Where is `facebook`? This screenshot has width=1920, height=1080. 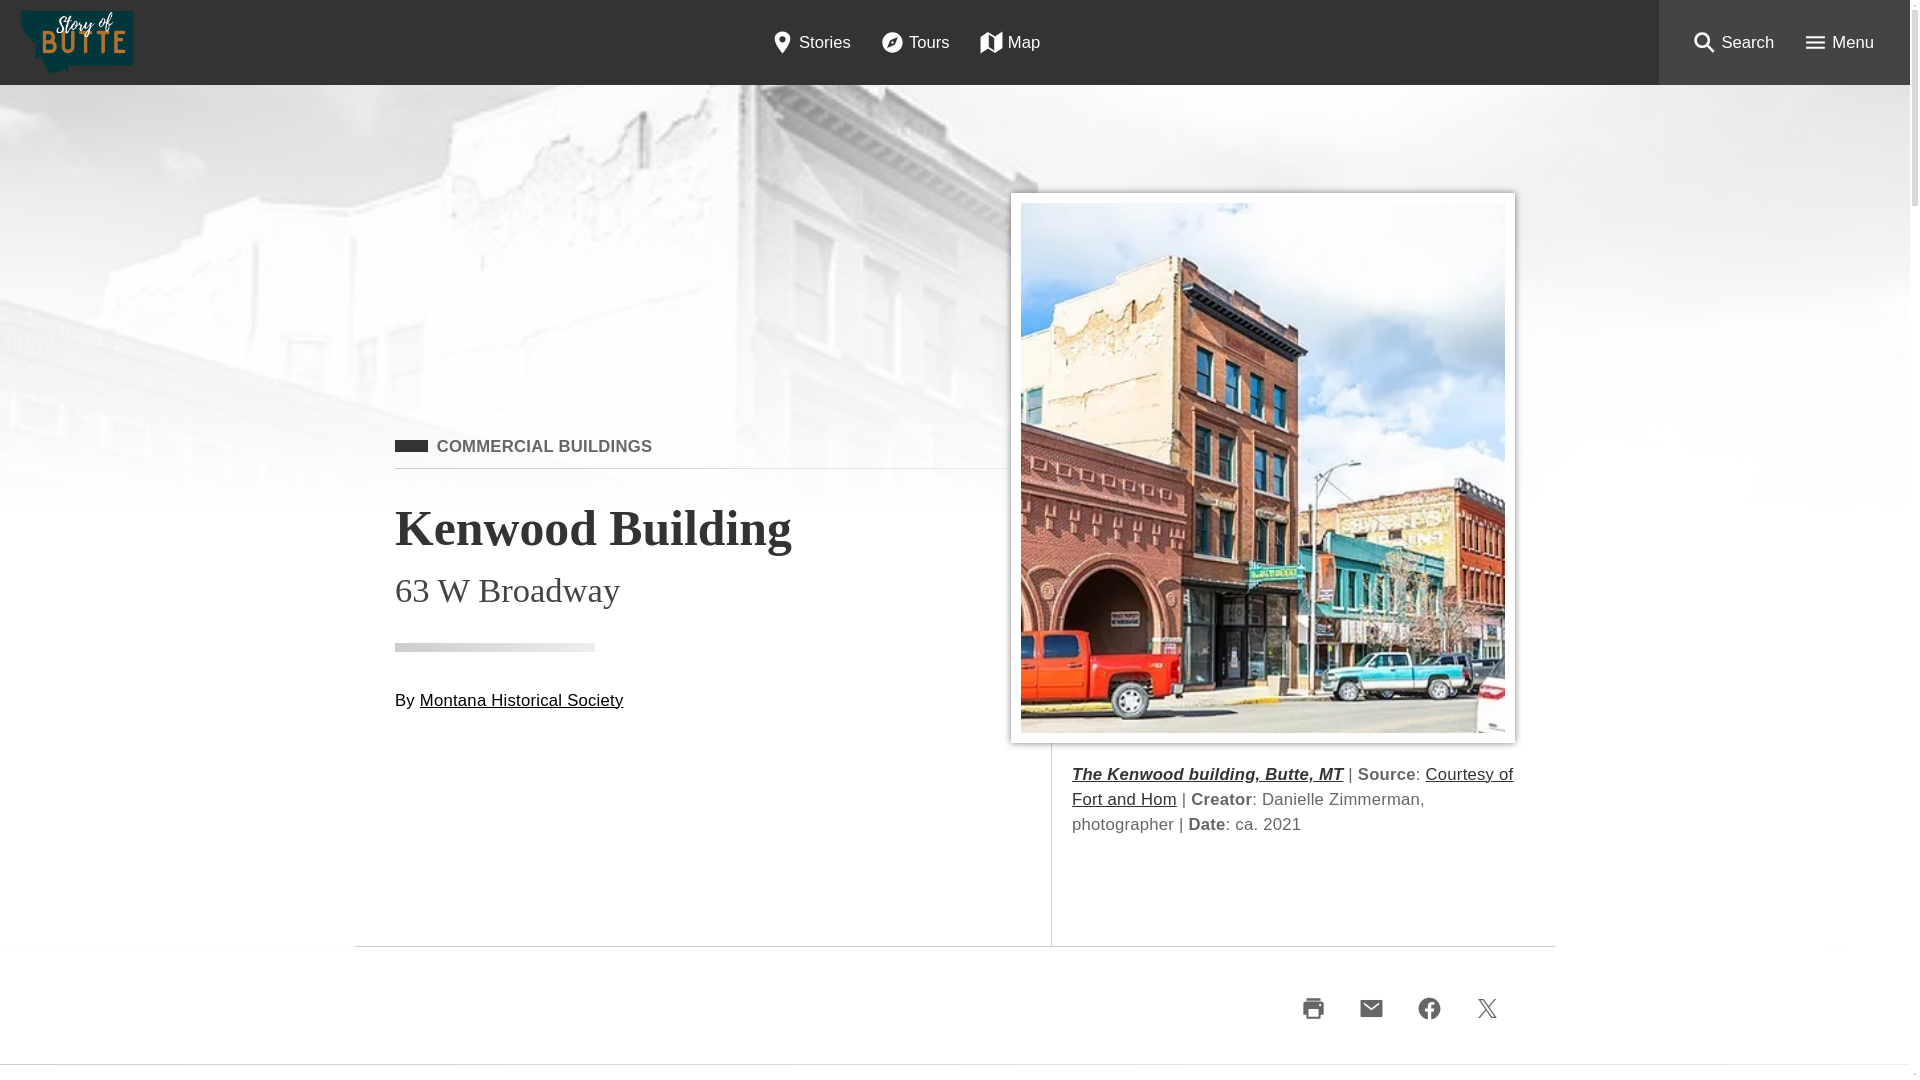 facebook is located at coordinates (1428, 1008).